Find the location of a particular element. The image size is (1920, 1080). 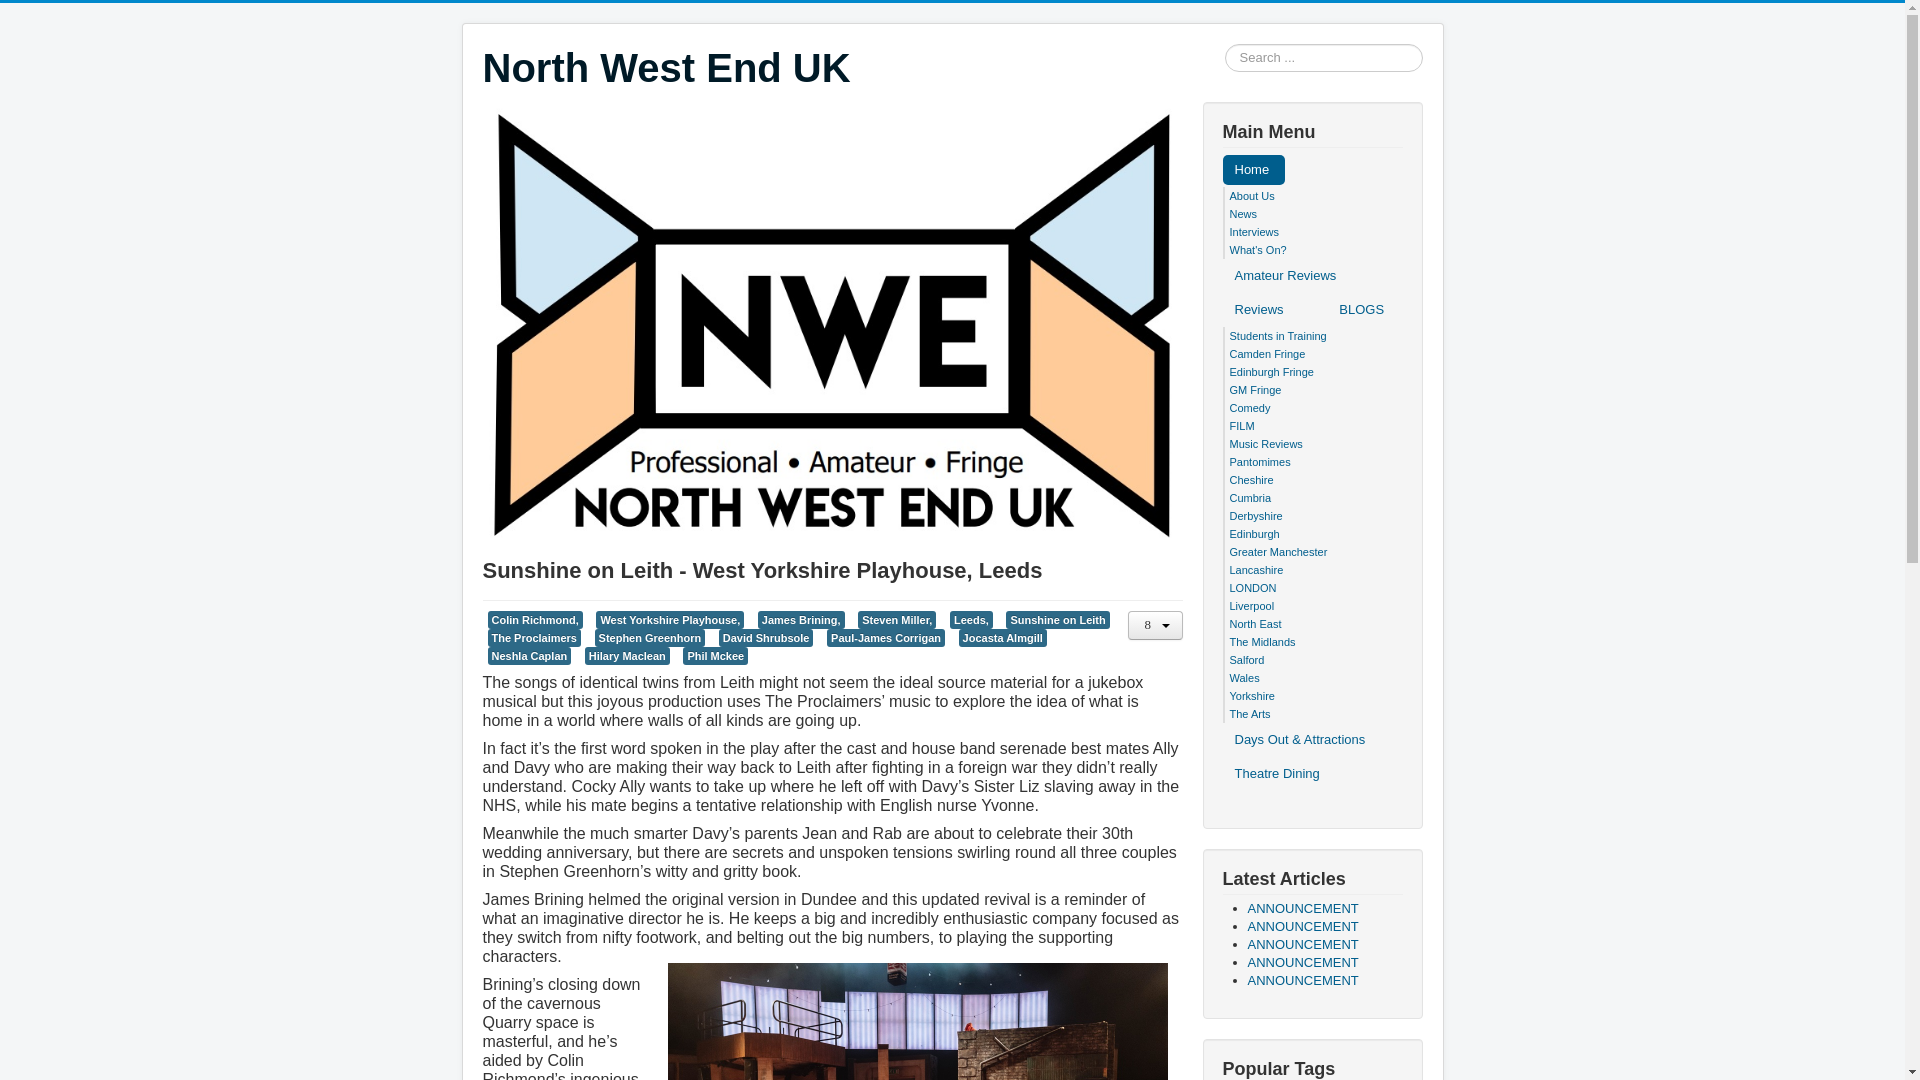

About Us is located at coordinates (1252, 196).